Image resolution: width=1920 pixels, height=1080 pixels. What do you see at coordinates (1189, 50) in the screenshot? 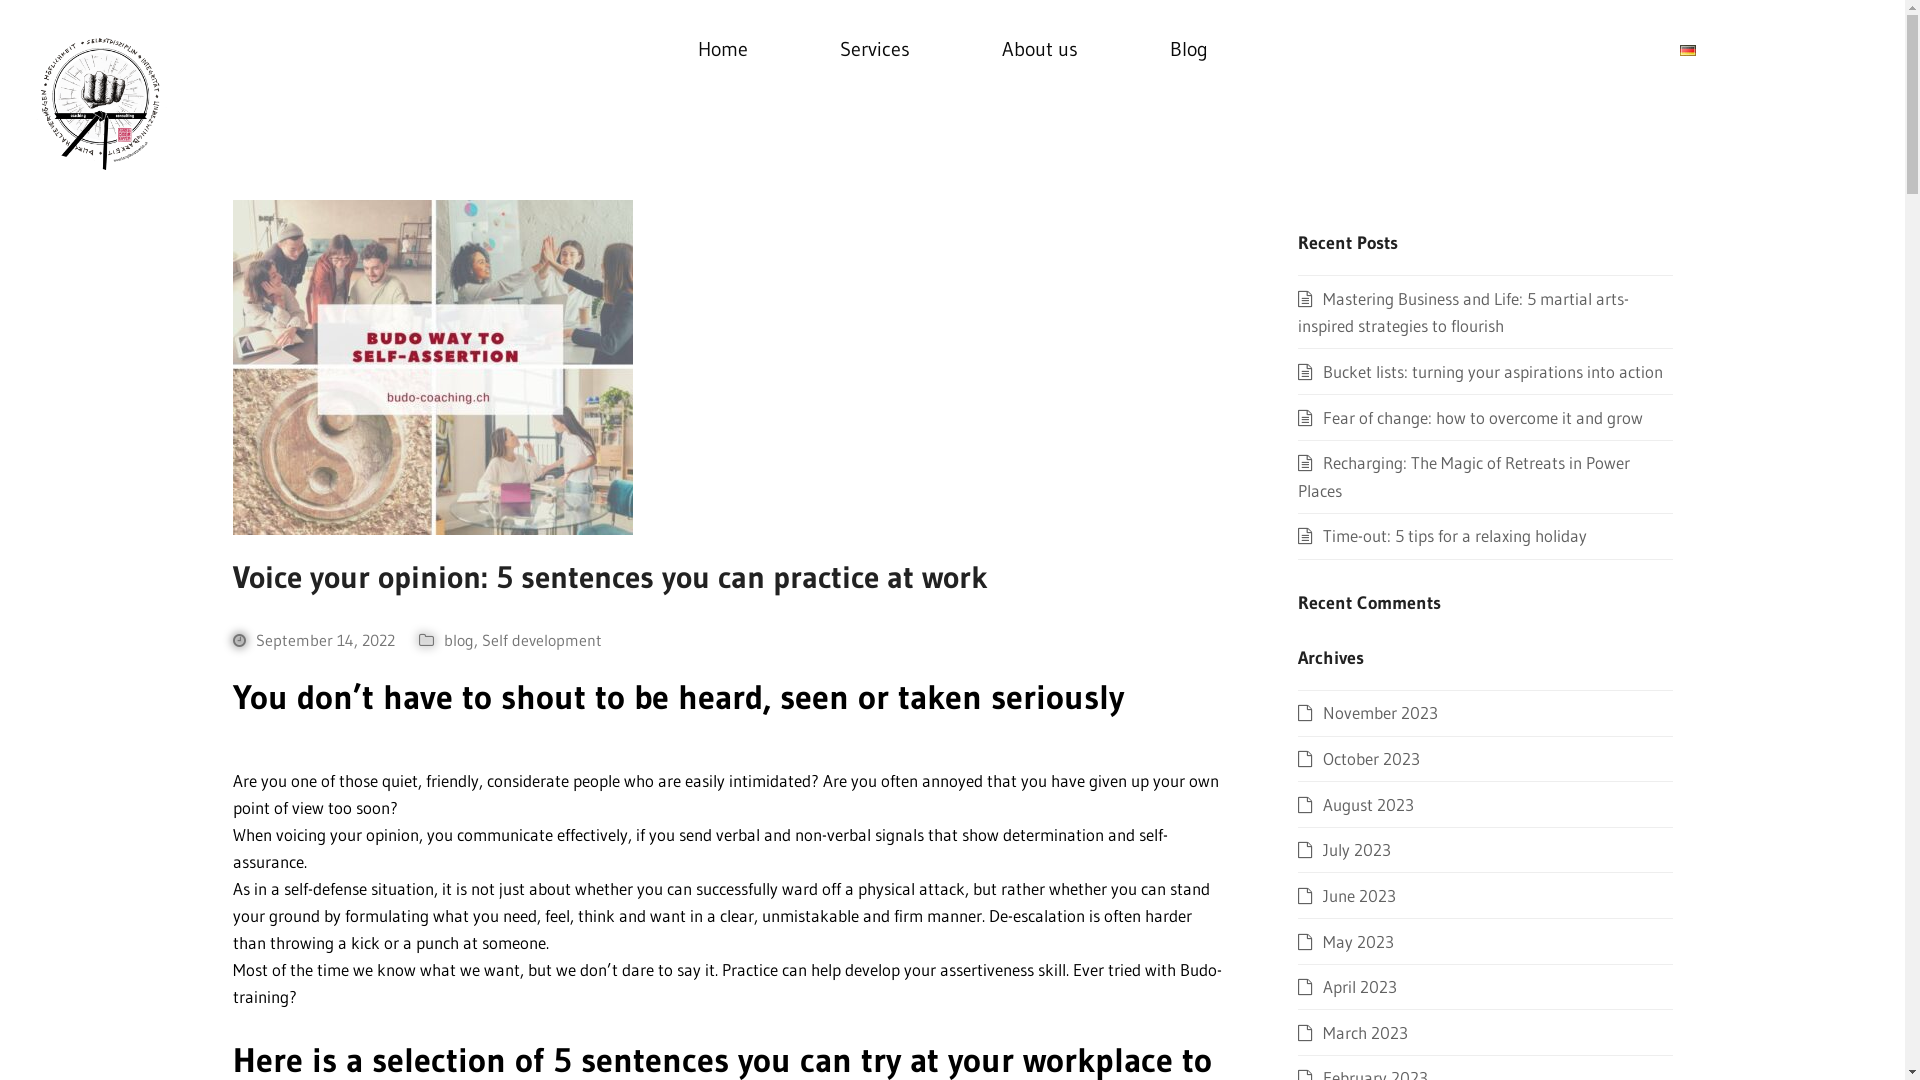
I see `Blog` at bounding box center [1189, 50].